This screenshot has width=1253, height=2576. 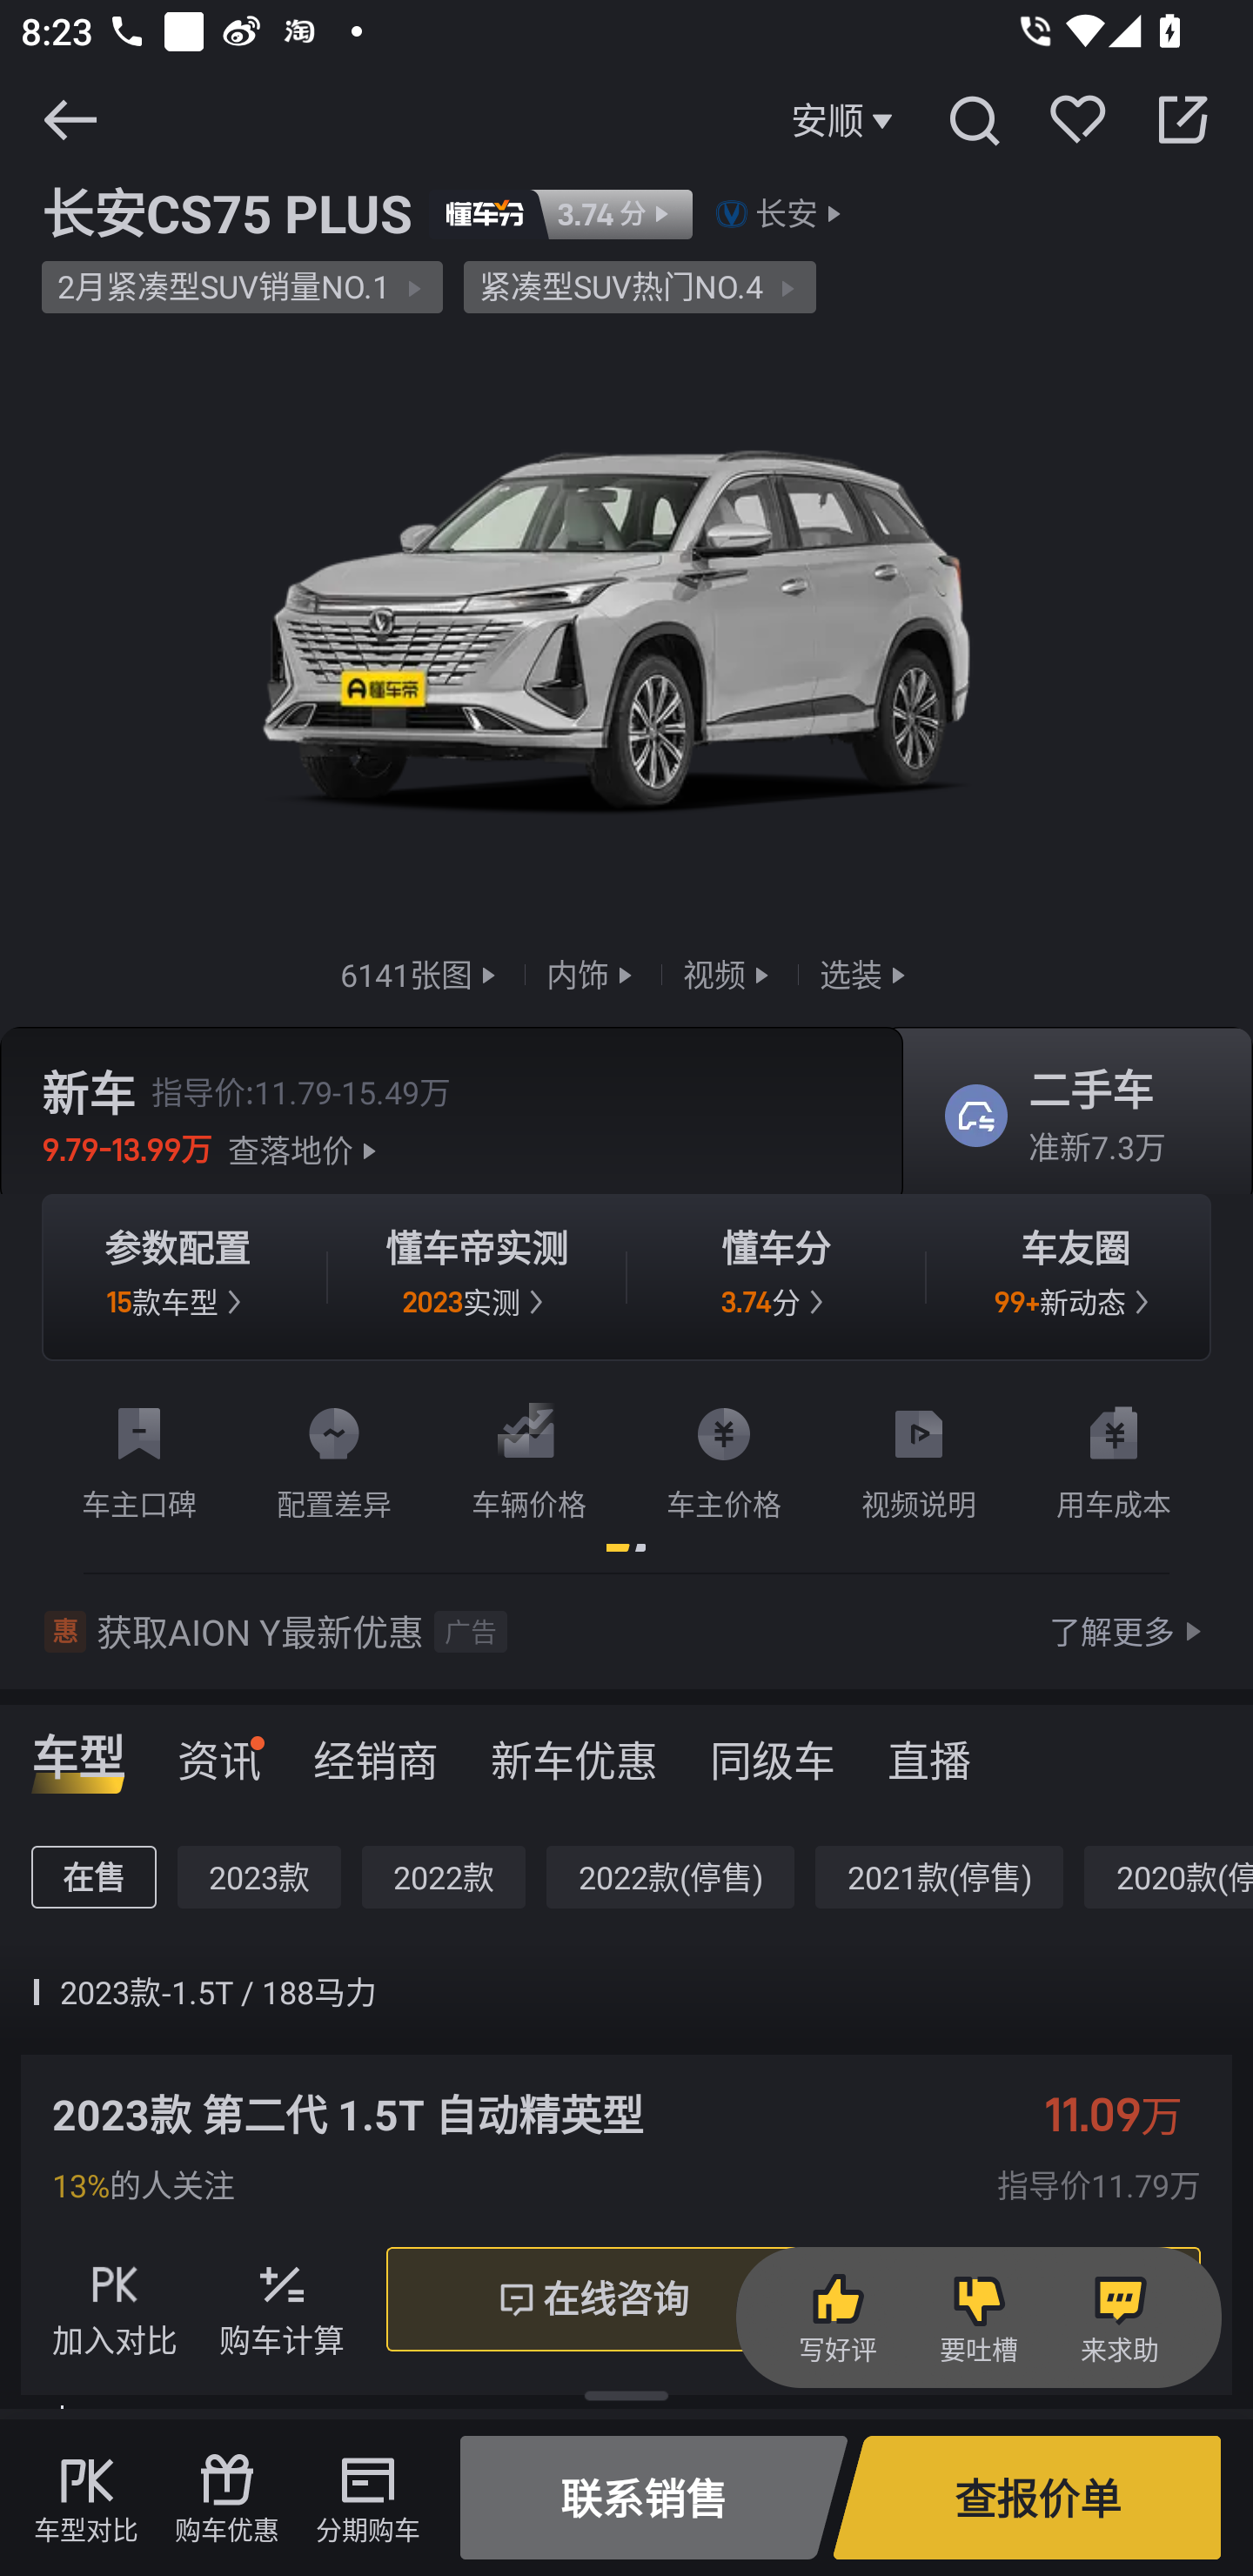 I want to click on 车主价格, so click(x=724, y=1458).